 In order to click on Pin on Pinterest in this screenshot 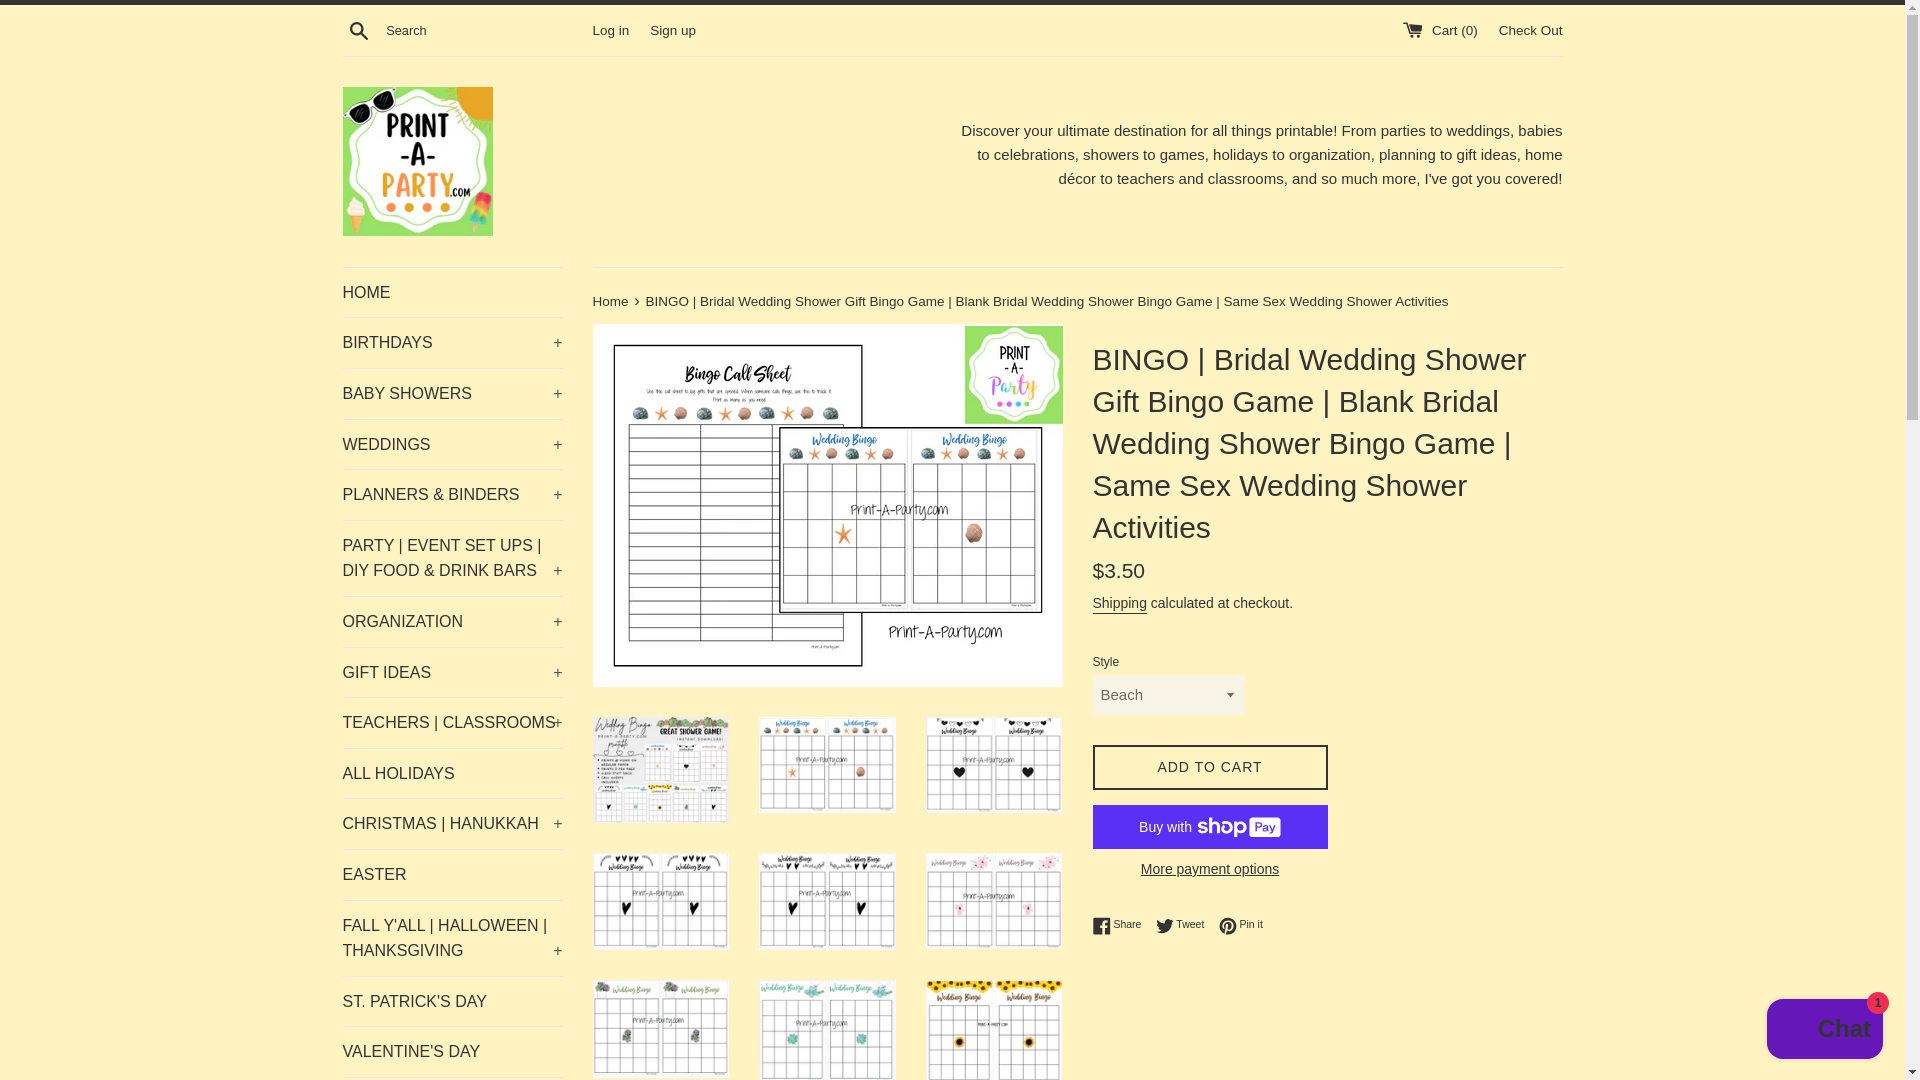, I will do `click(1241, 924)`.